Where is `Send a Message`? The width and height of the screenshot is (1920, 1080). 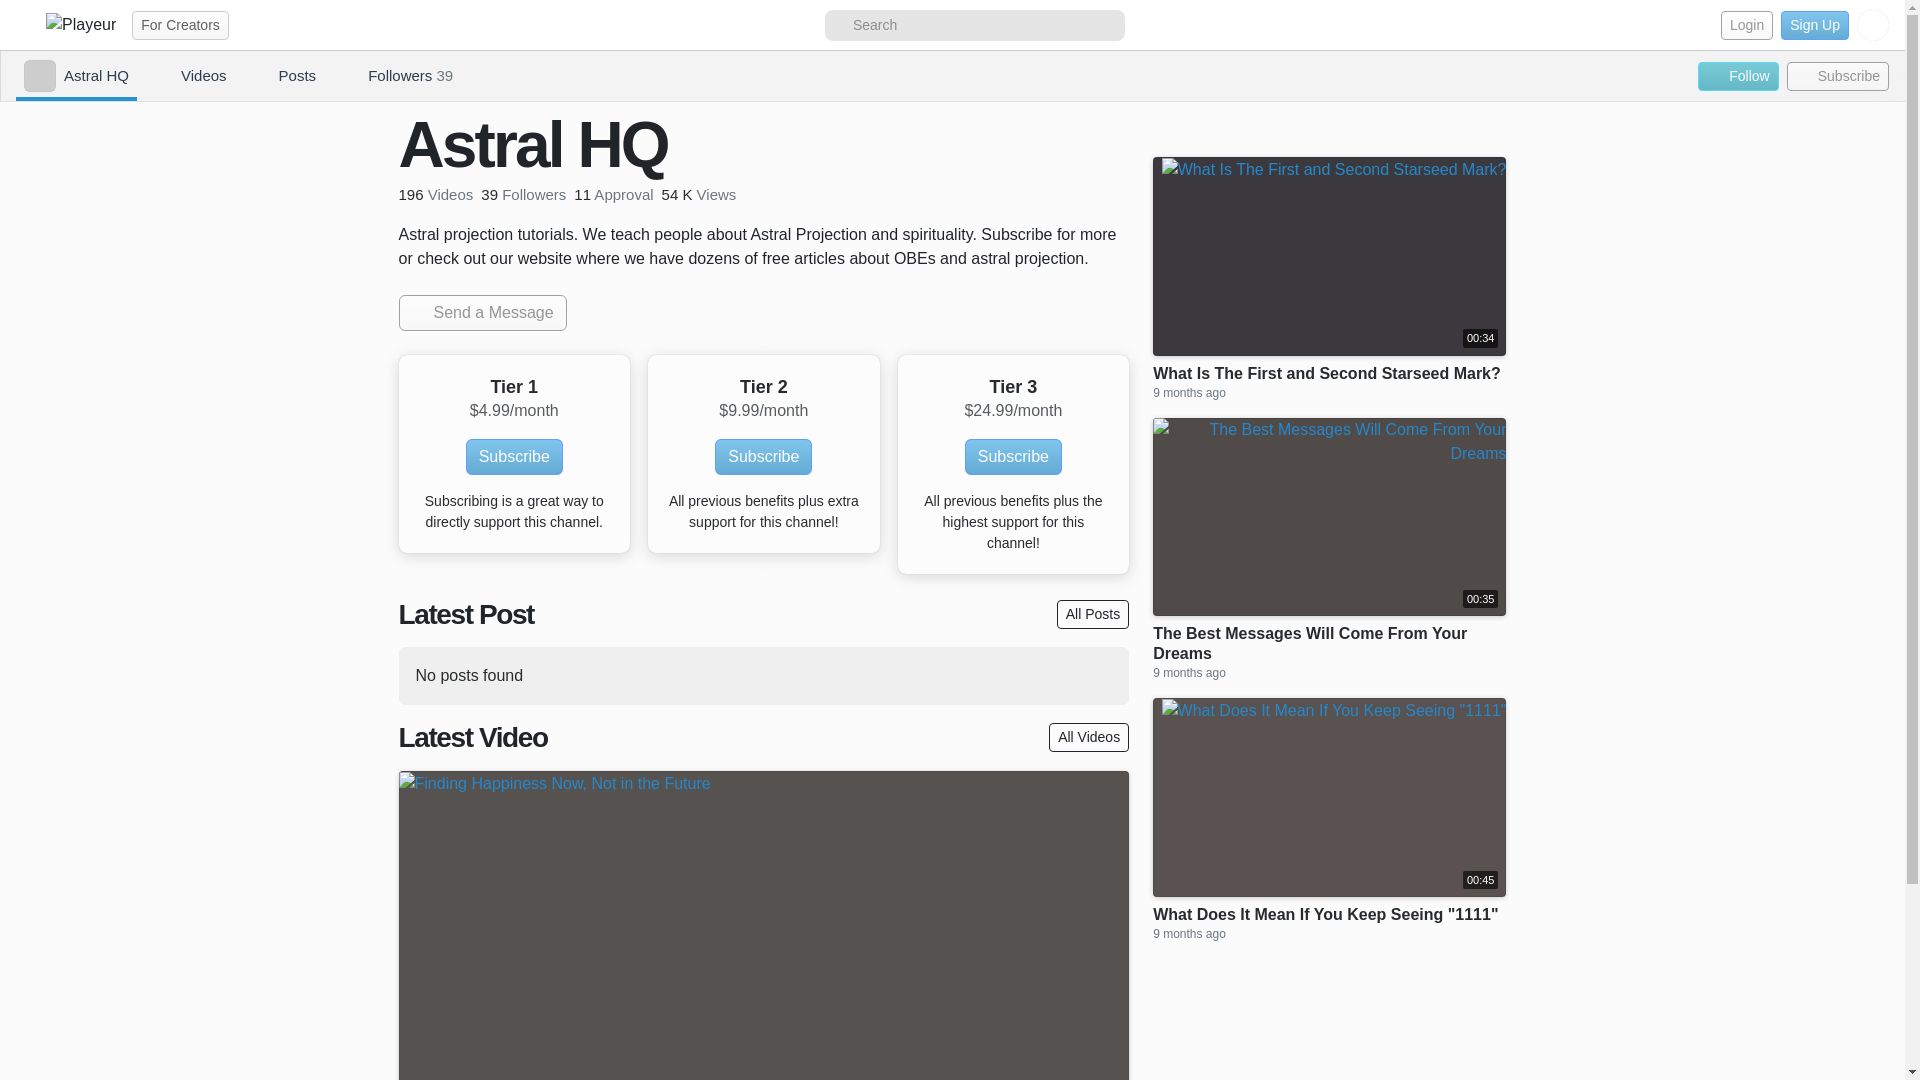 Send a Message is located at coordinates (482, 312).